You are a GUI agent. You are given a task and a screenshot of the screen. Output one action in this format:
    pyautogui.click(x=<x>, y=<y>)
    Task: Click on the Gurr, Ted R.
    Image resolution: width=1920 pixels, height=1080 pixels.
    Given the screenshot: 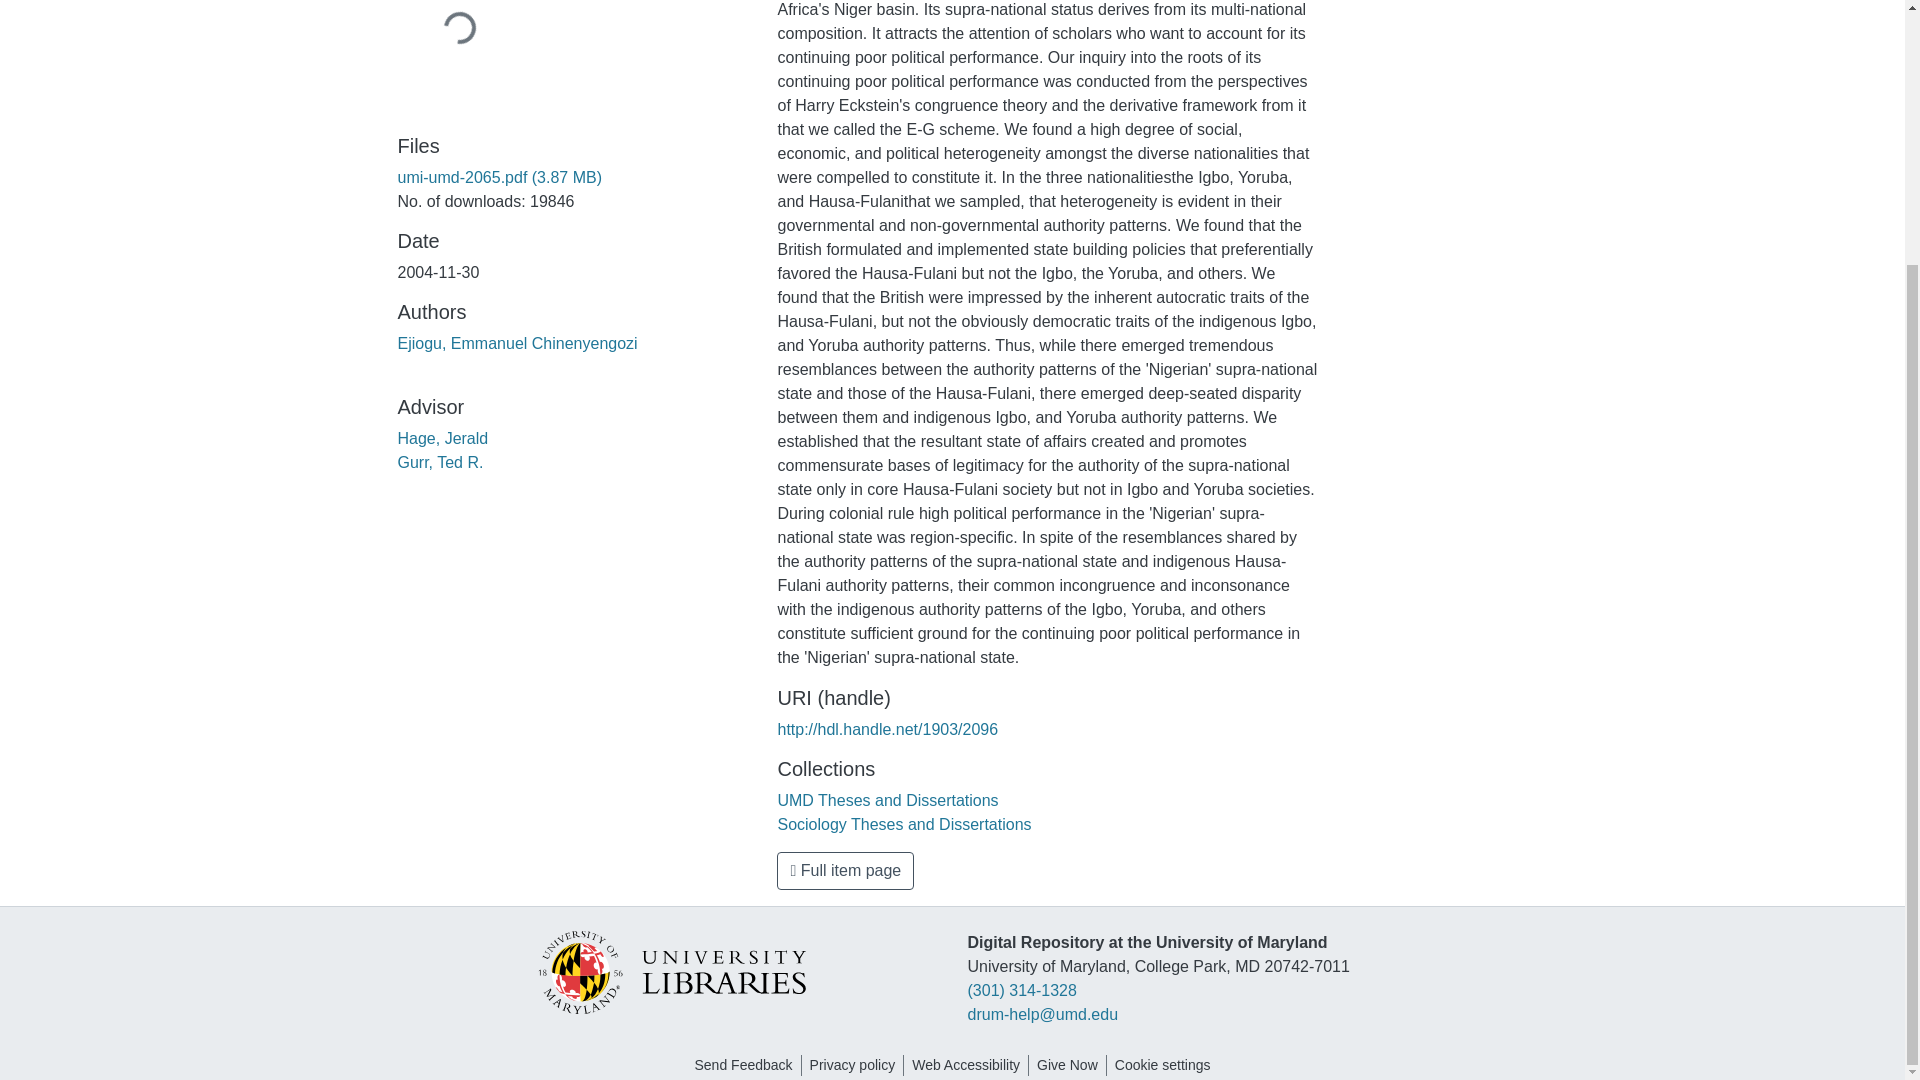 What is the action you would take?
    pyautogui.click(x=440, y=462)
    